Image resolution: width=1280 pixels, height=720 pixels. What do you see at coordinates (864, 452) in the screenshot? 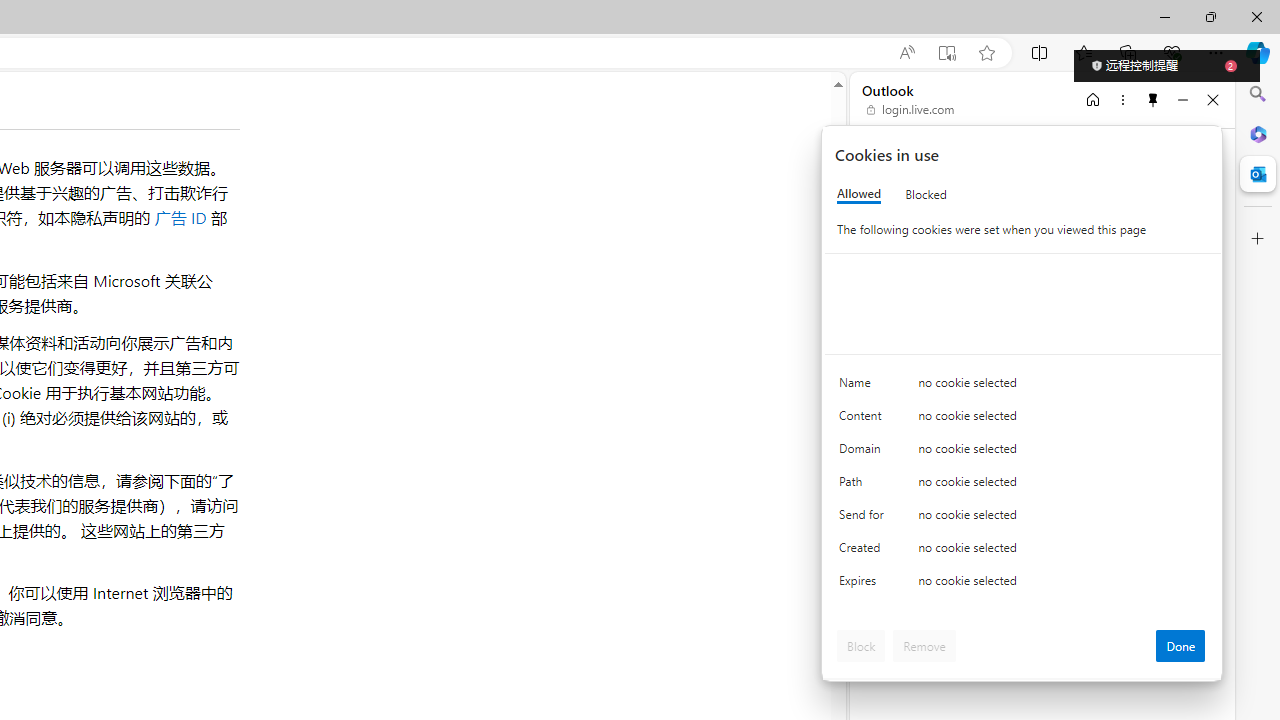
I see `Domain` at bounding box center [864, 452].